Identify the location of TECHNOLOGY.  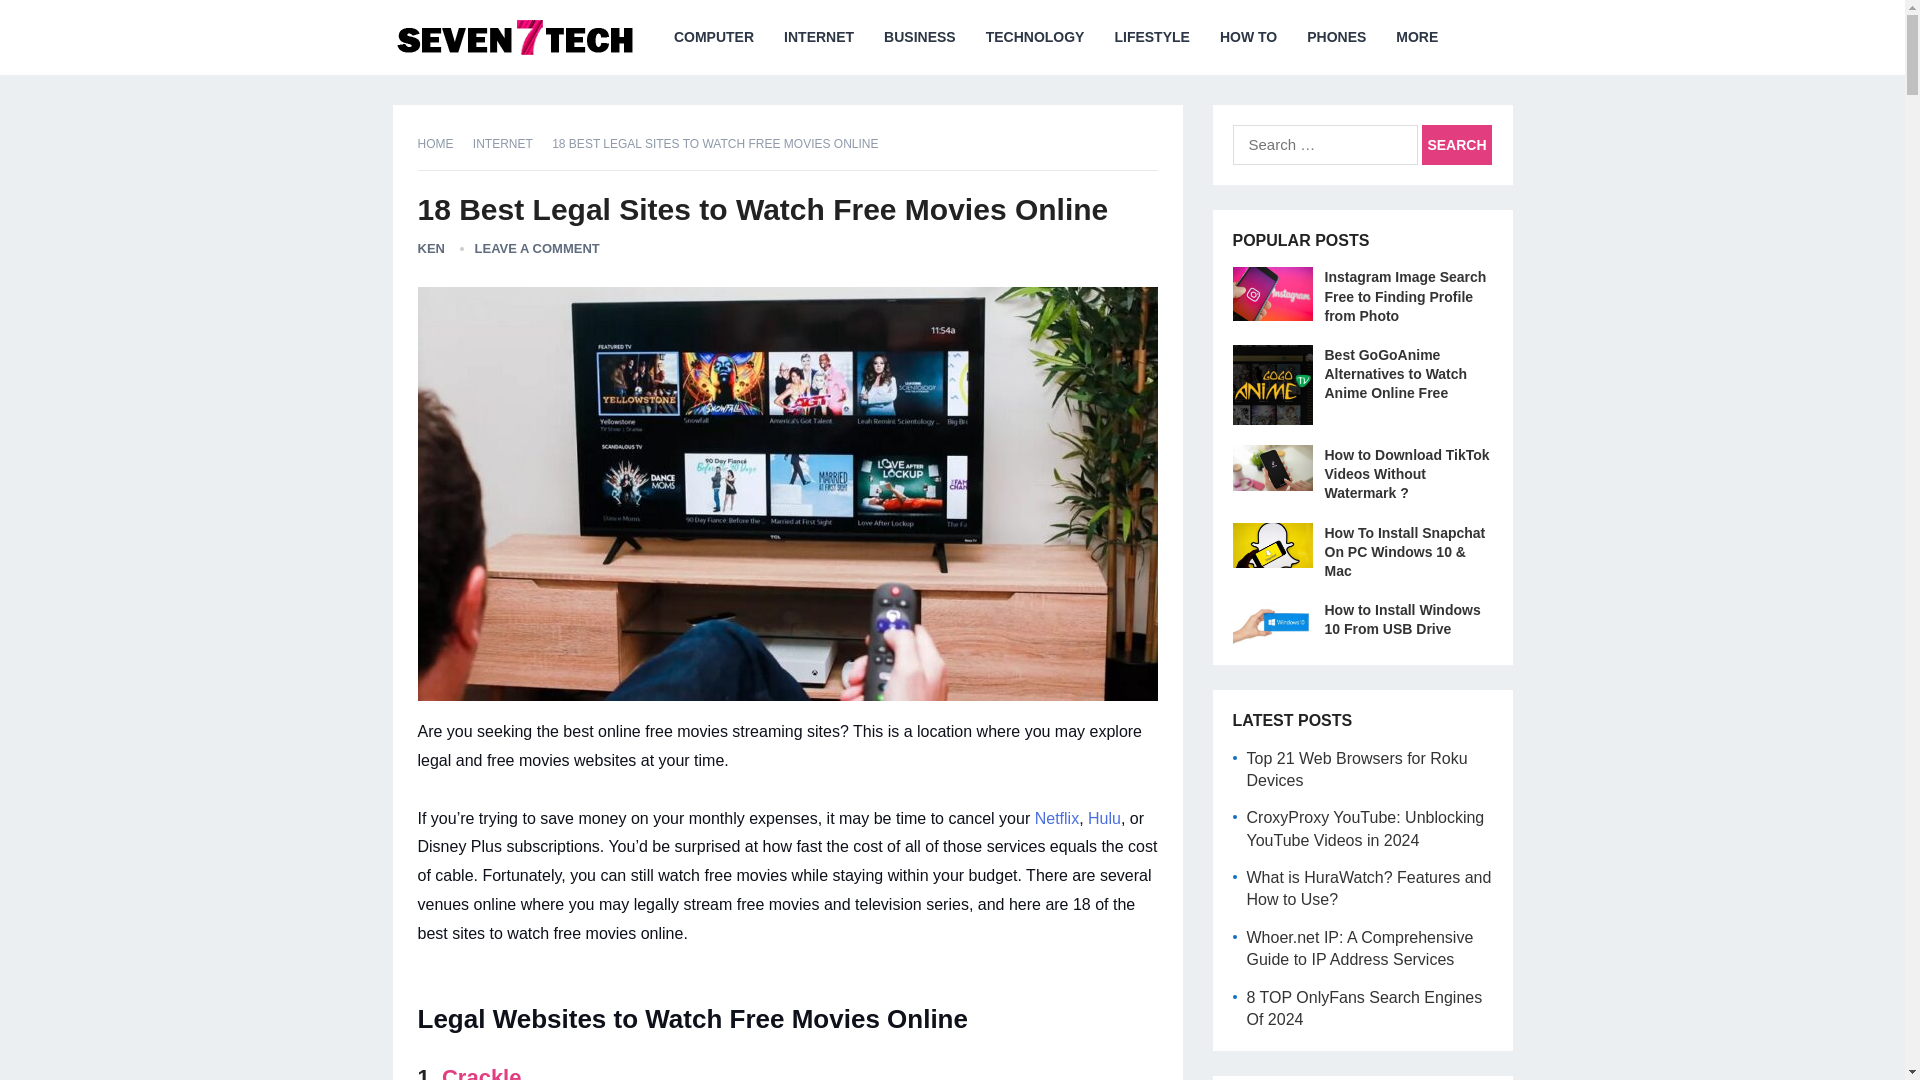
(1036, 37).